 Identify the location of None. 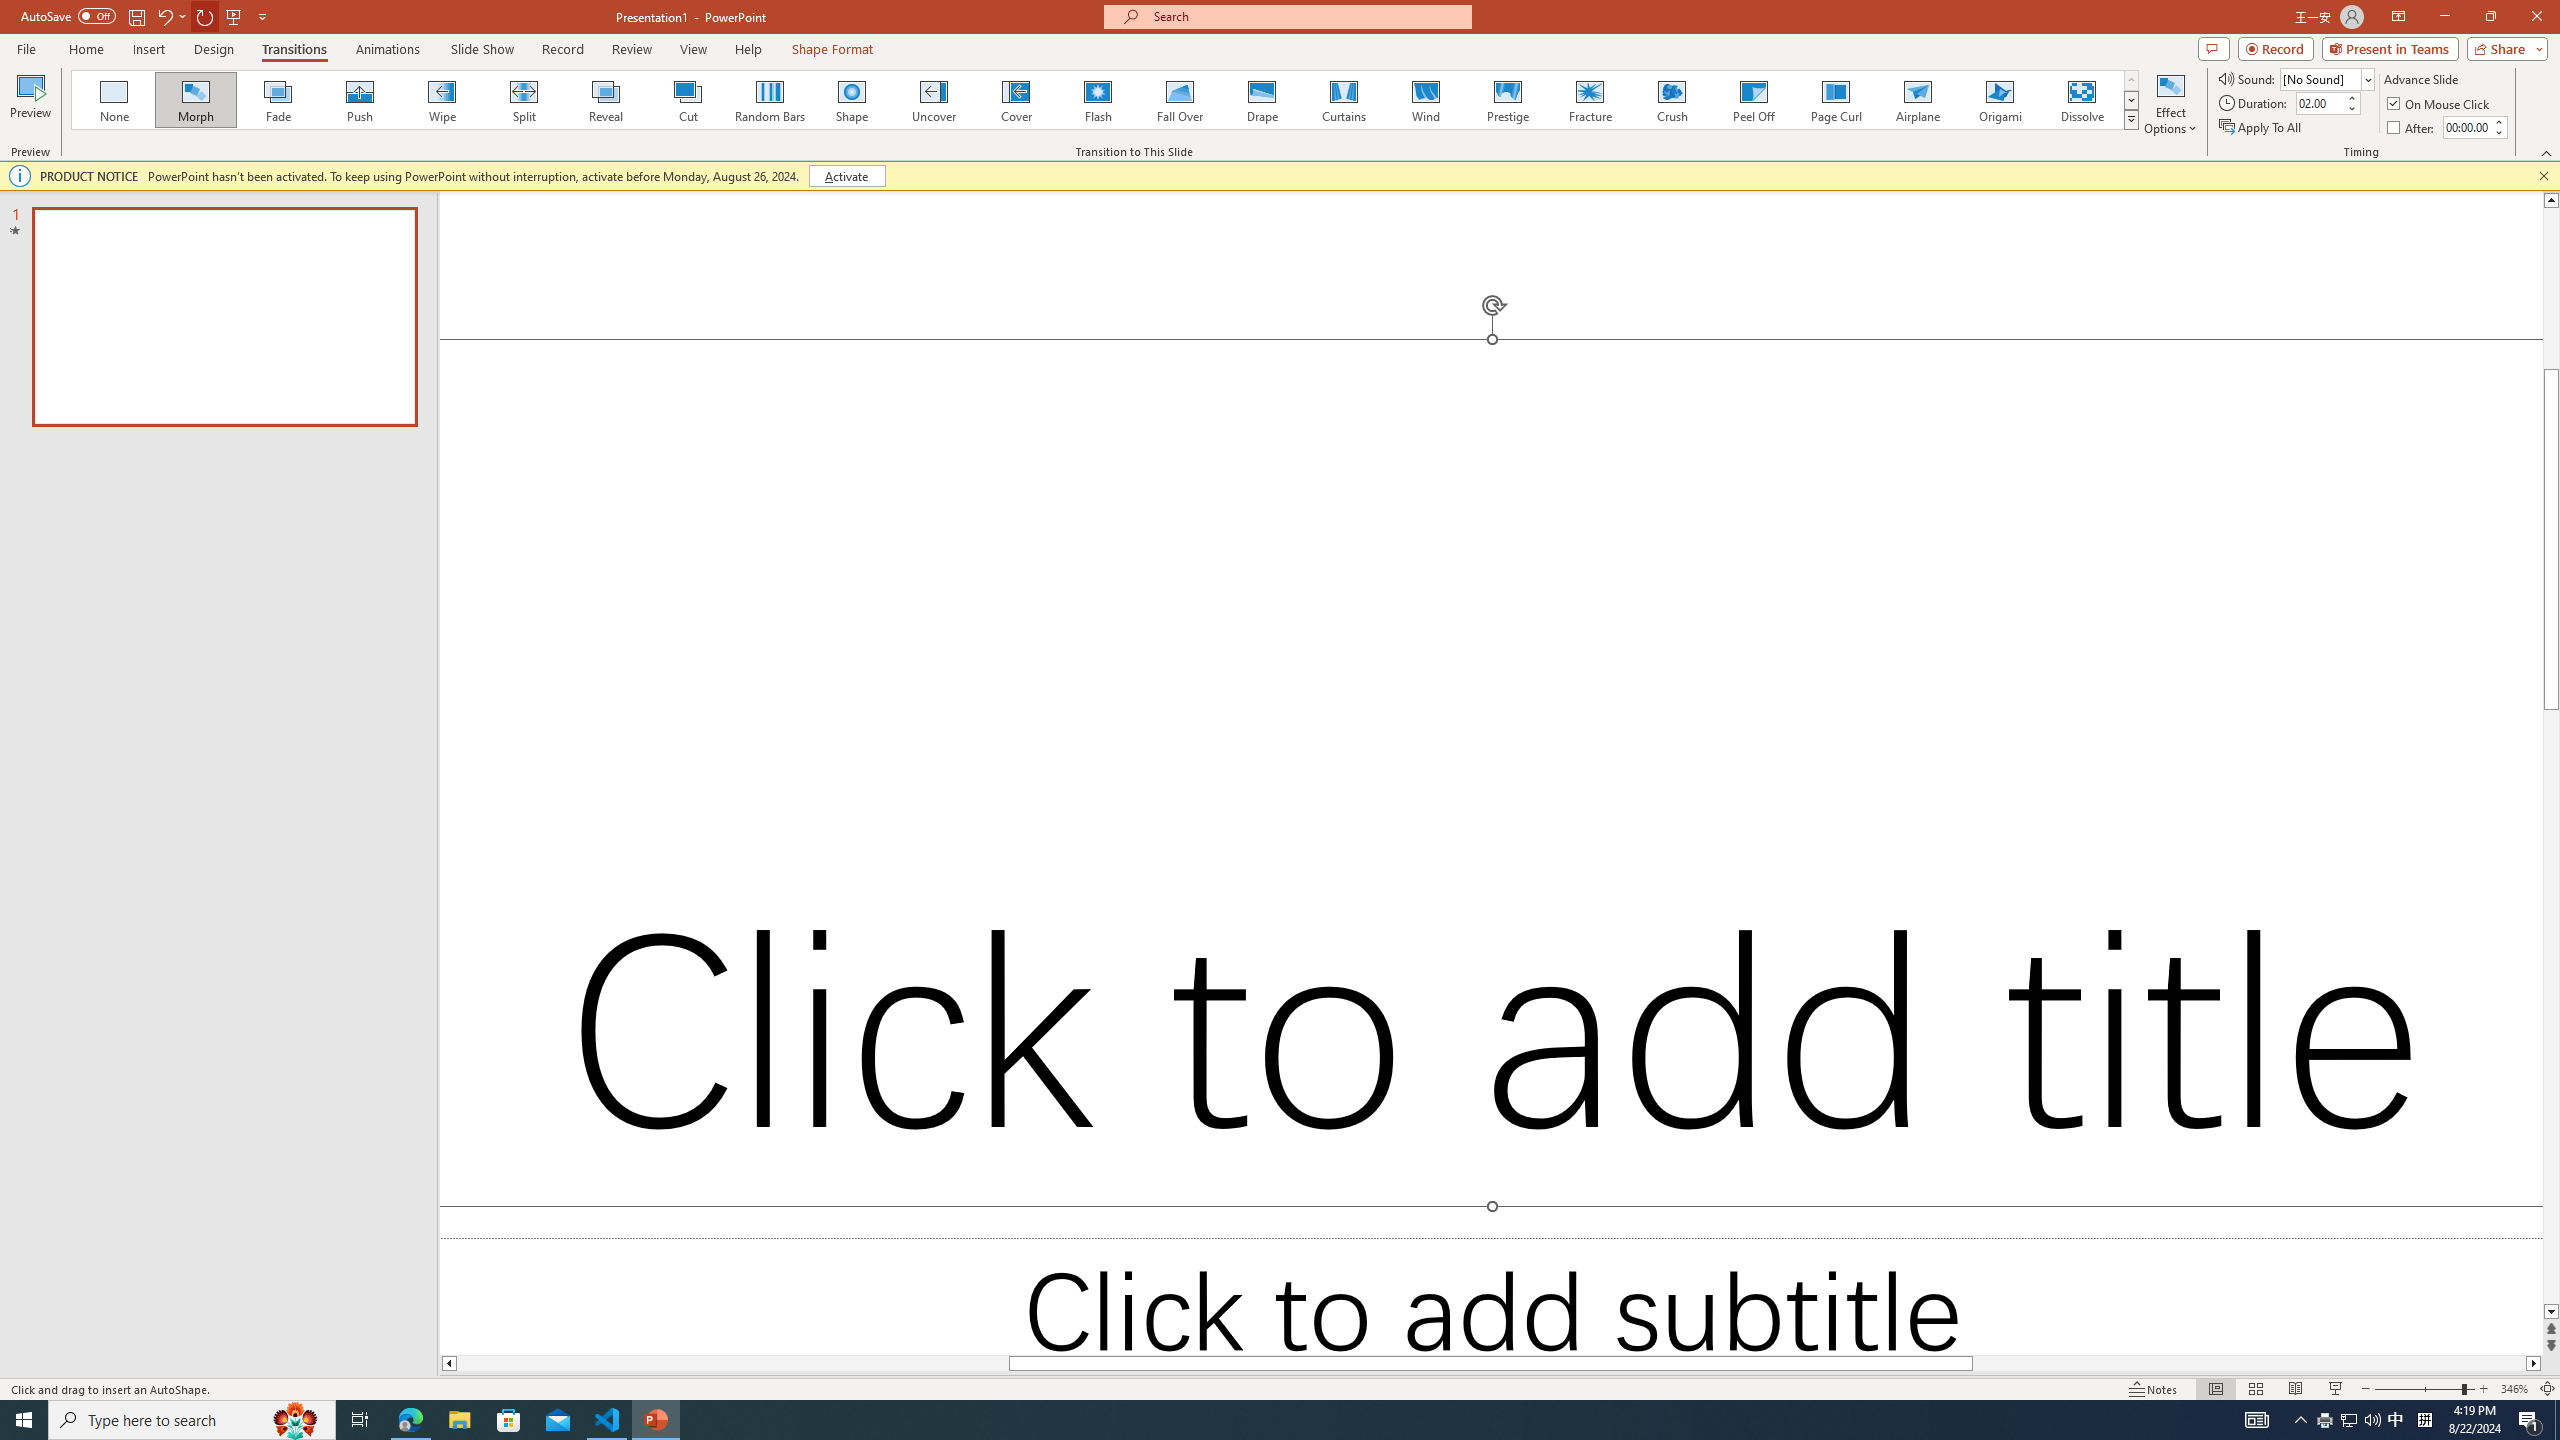
(115, 100).